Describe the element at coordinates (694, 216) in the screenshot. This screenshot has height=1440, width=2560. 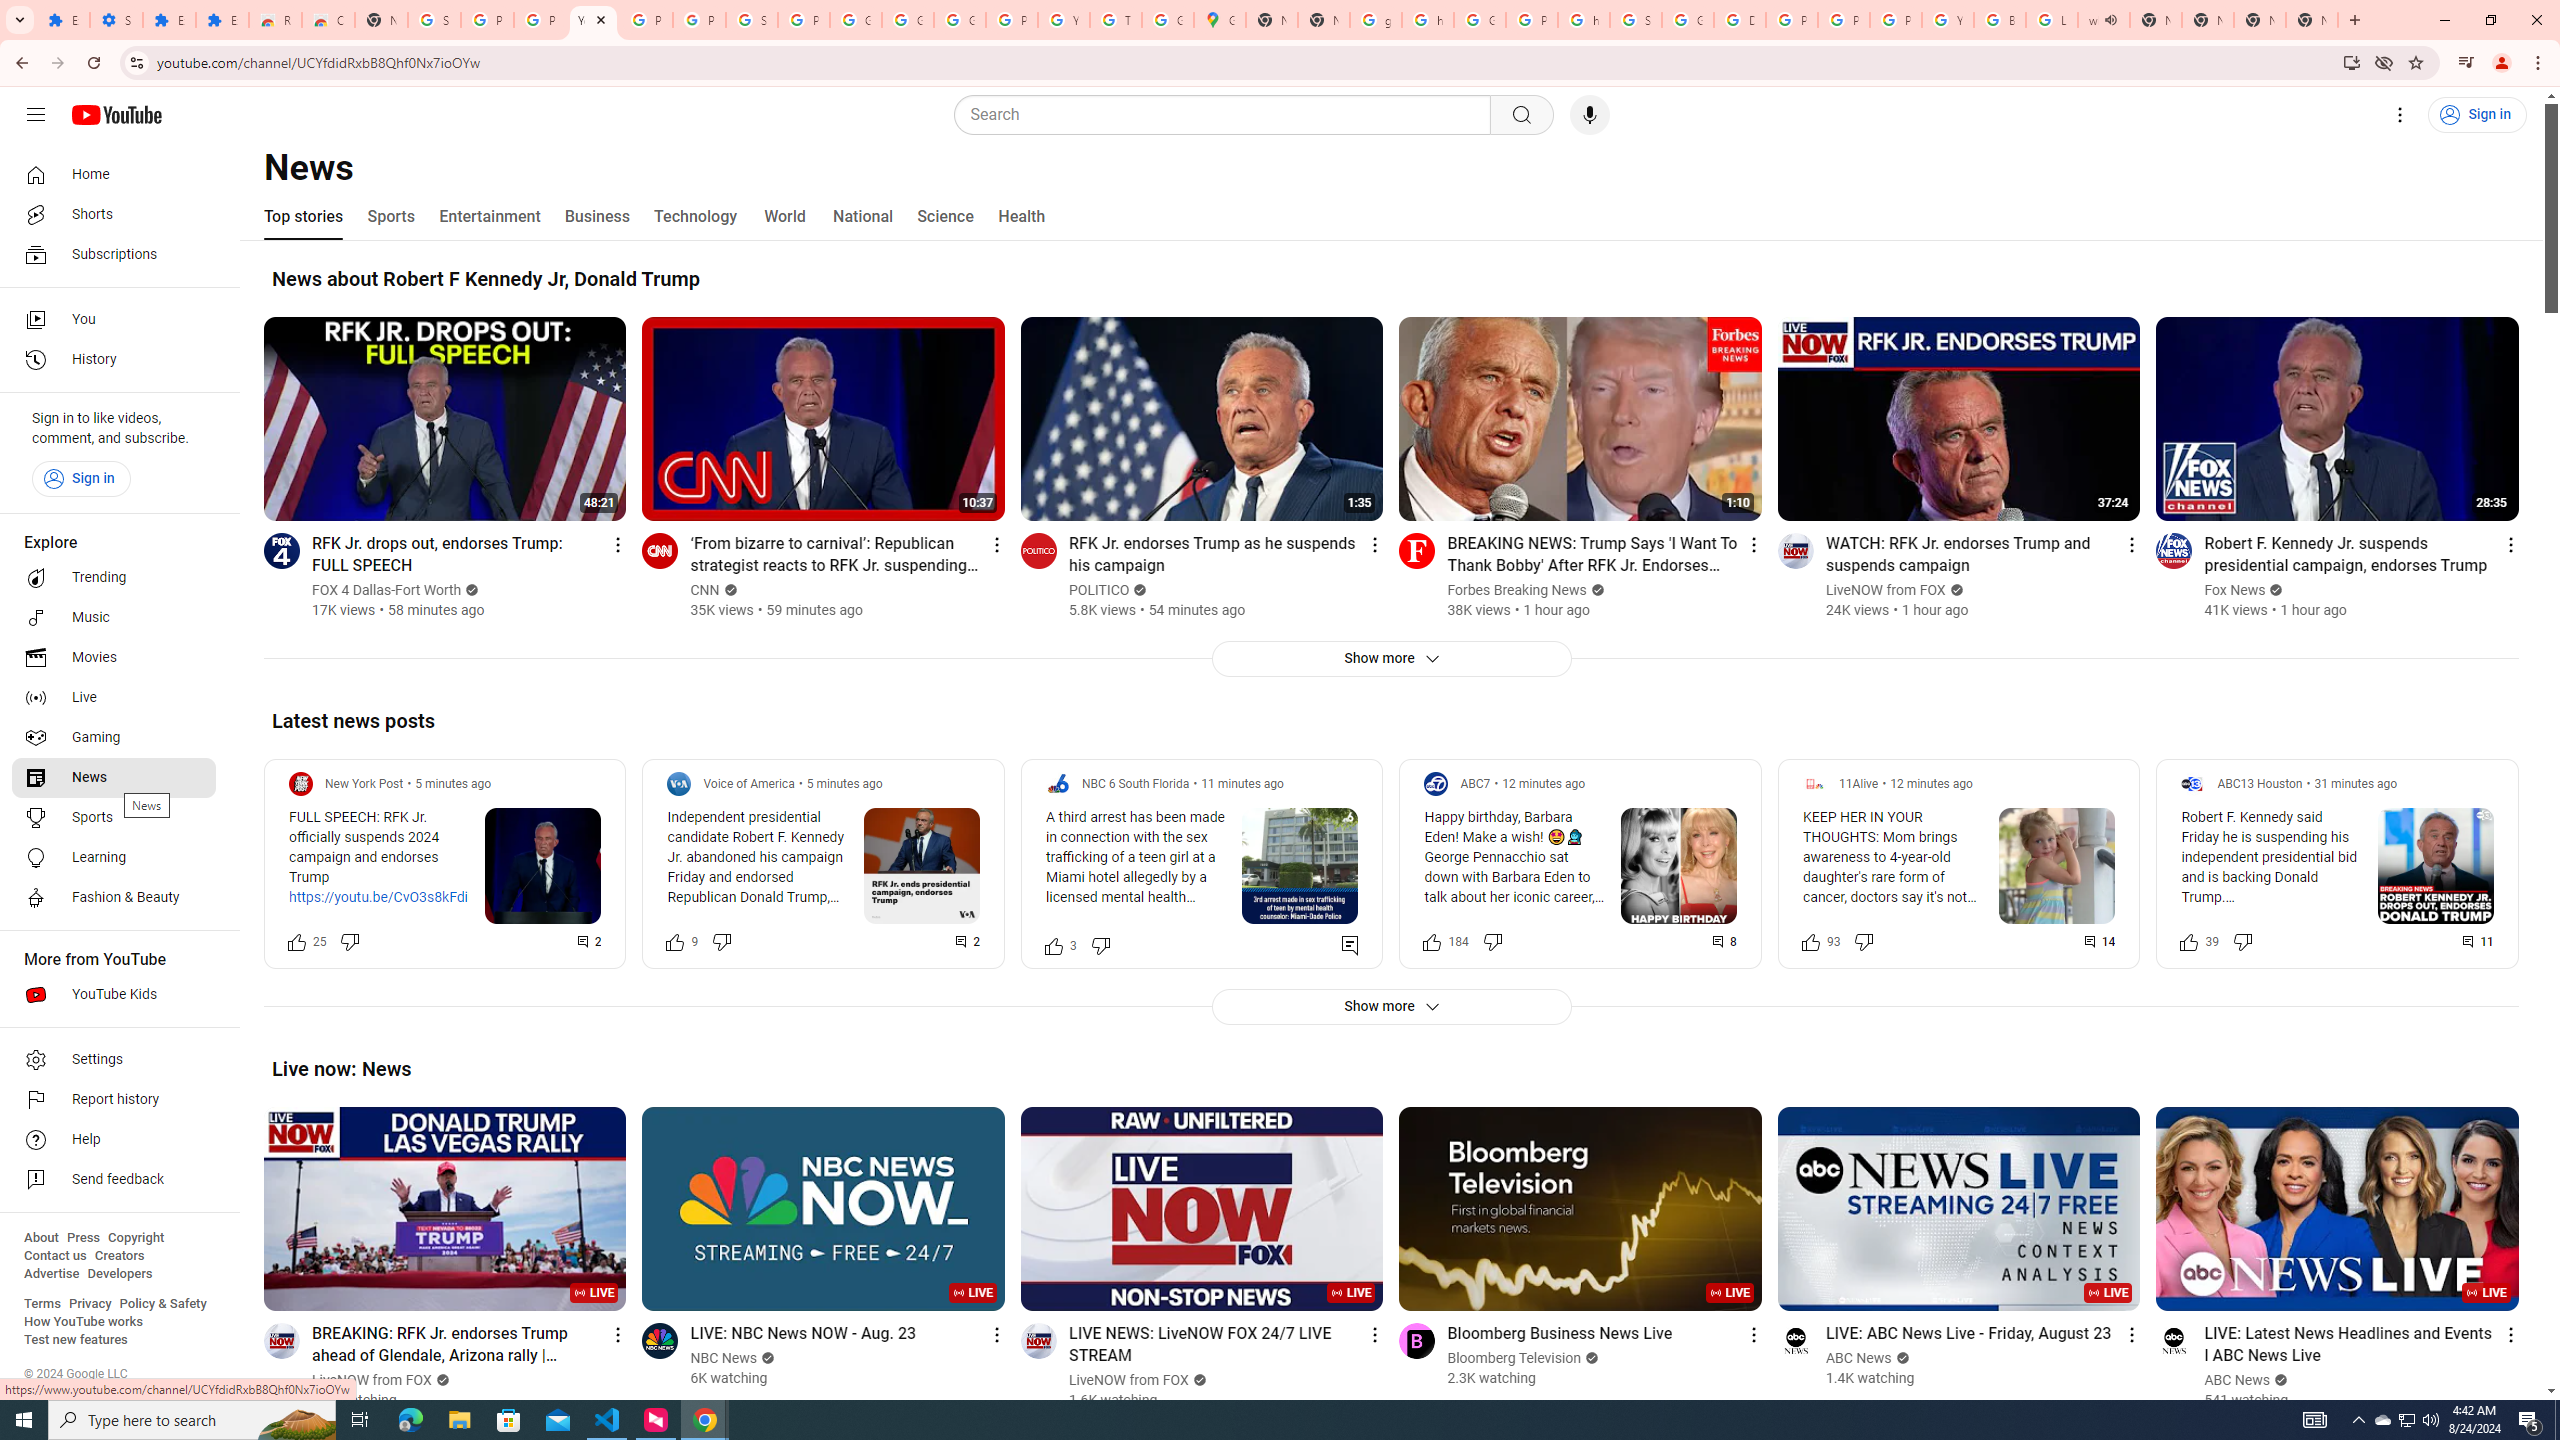
I see `Technology` at that location.